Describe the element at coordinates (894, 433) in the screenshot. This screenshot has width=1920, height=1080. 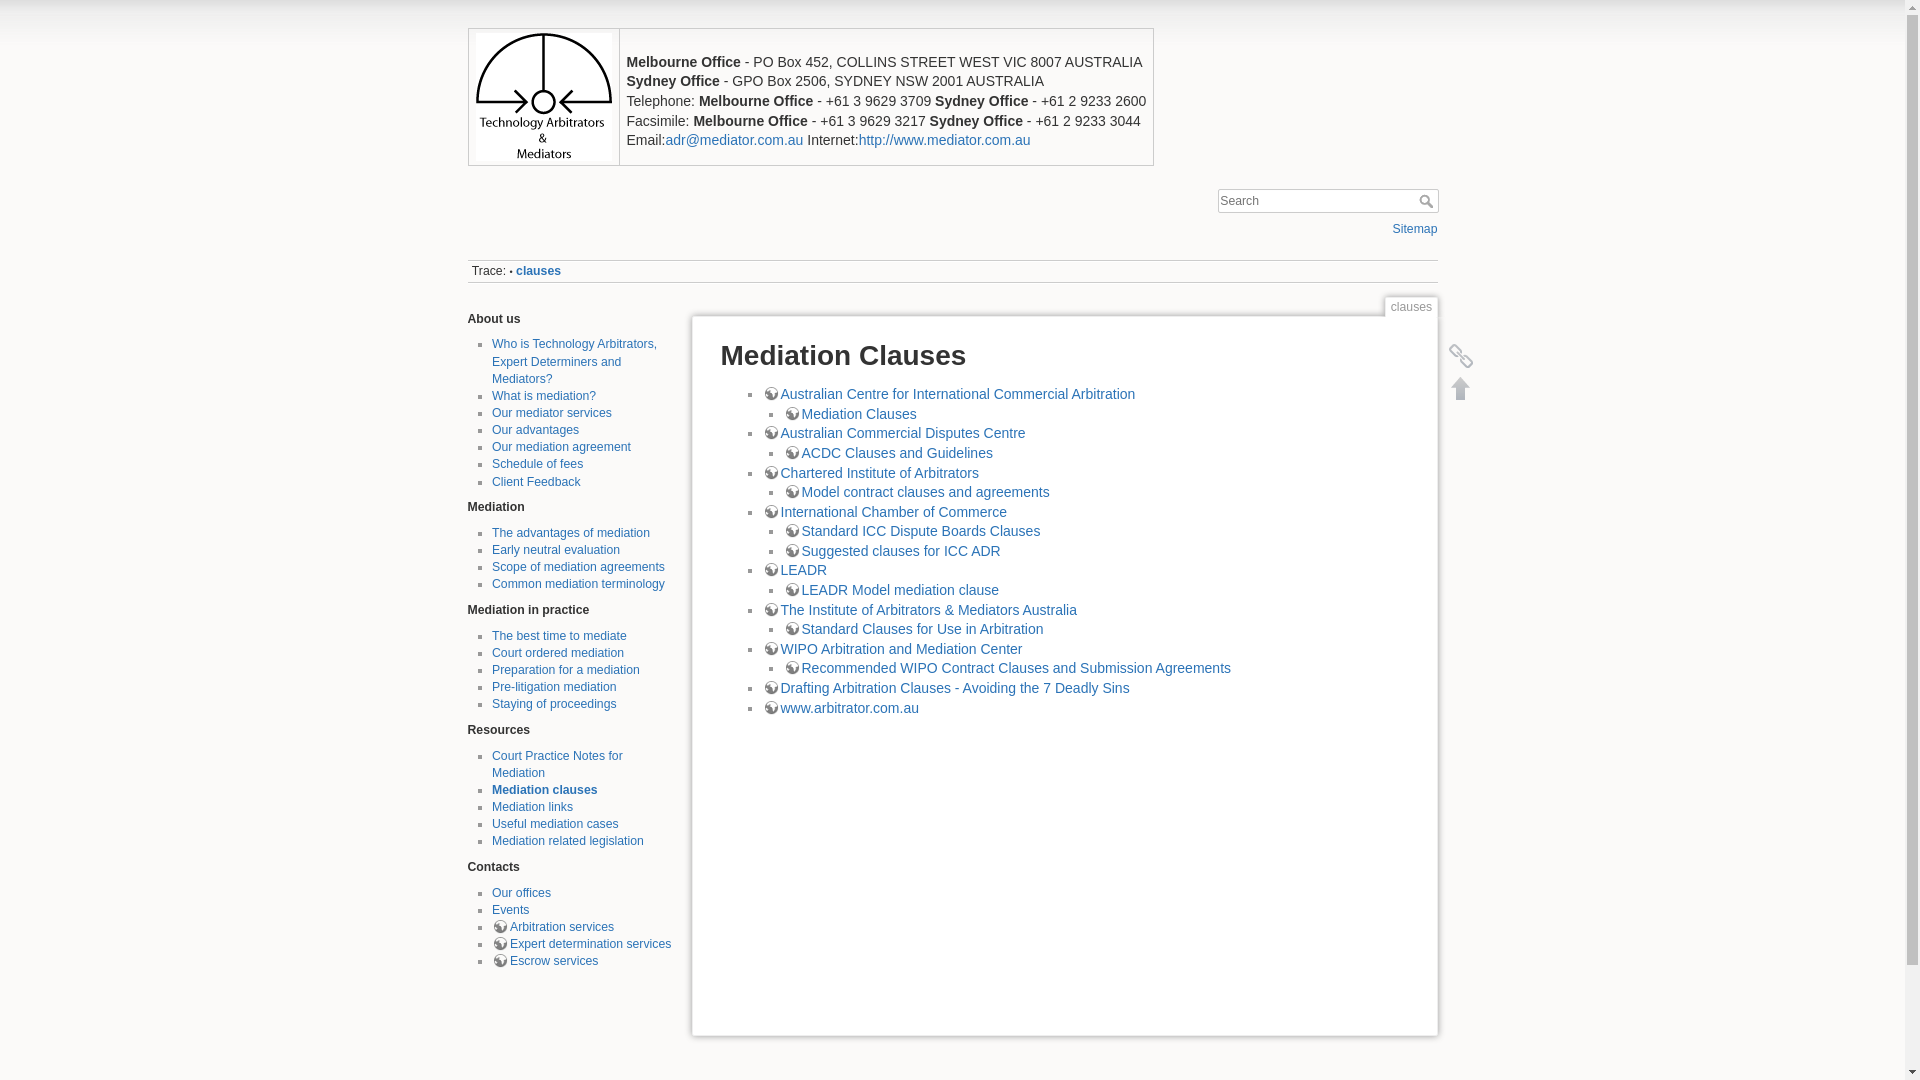
I see `Australian Commercial Disputes Centre` at that location.